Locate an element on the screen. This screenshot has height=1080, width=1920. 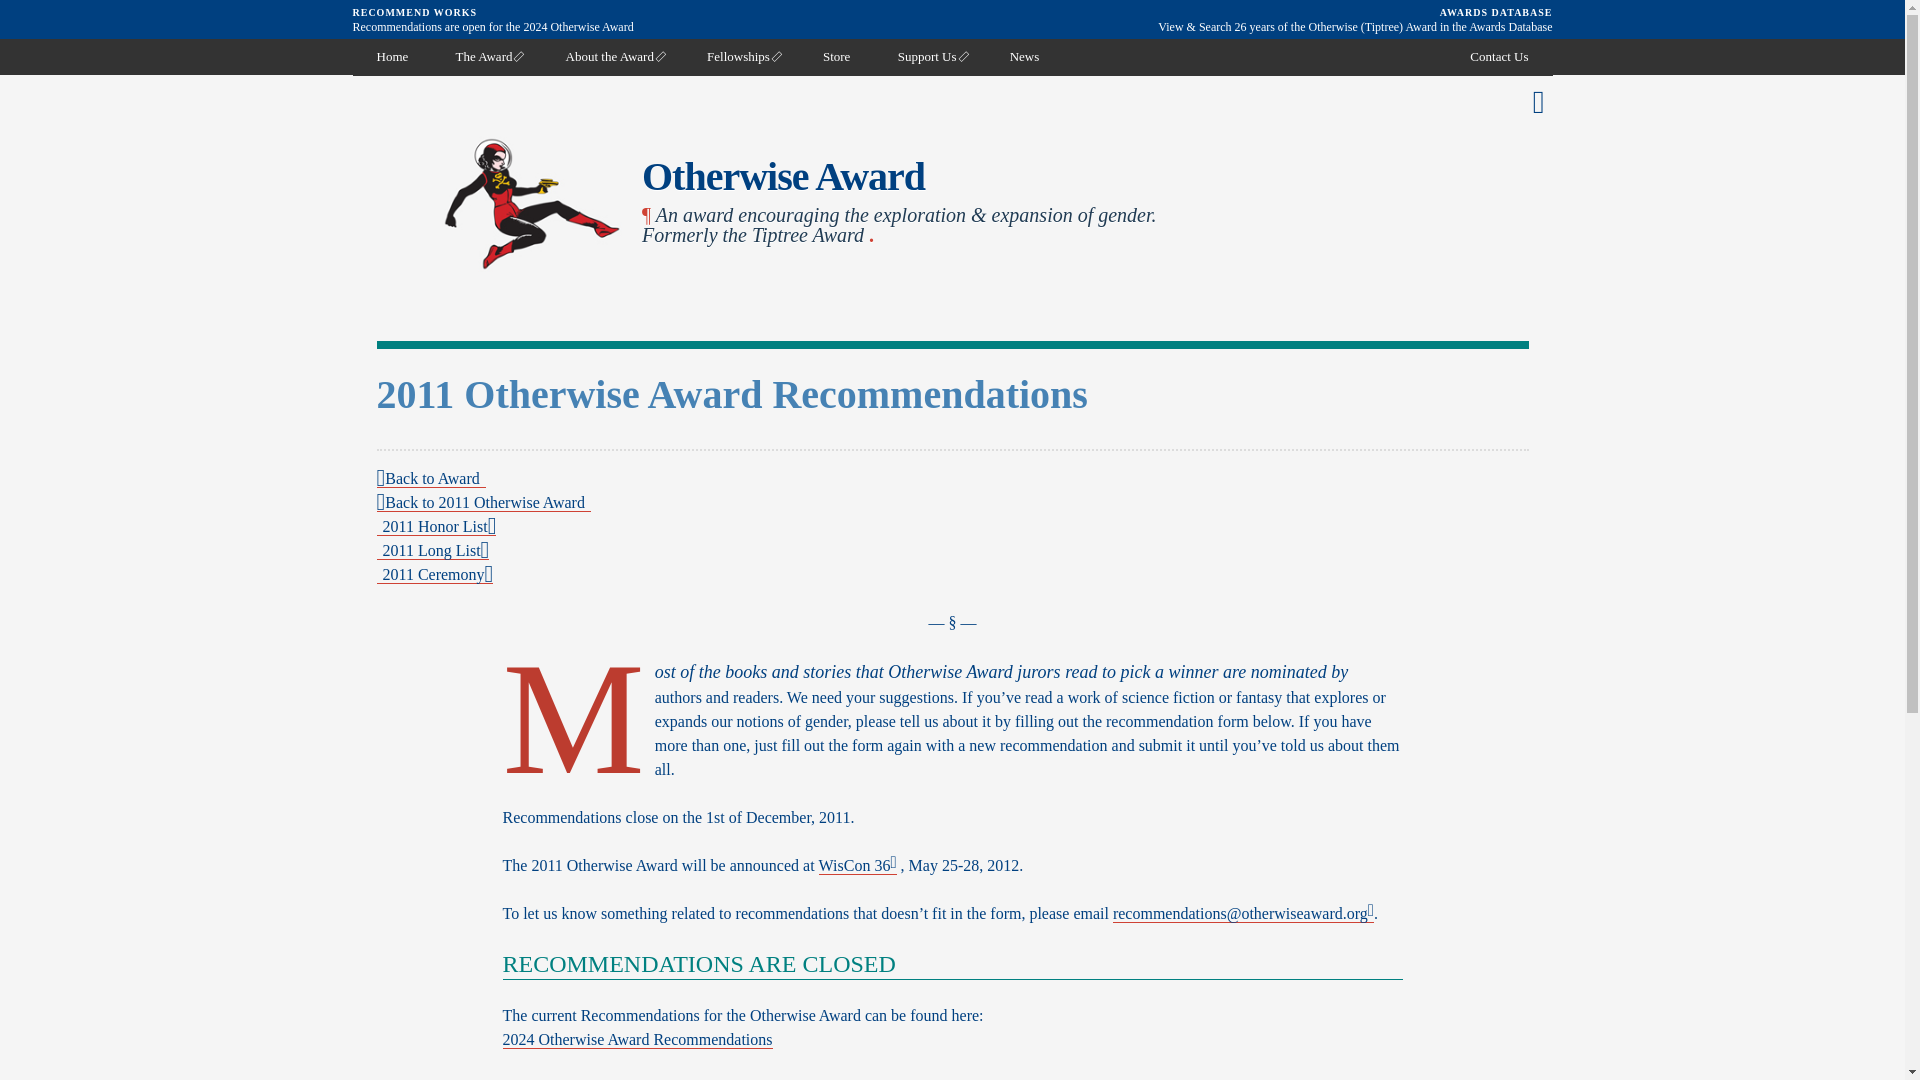
Contact Us is located at coordinates (1498, 56).